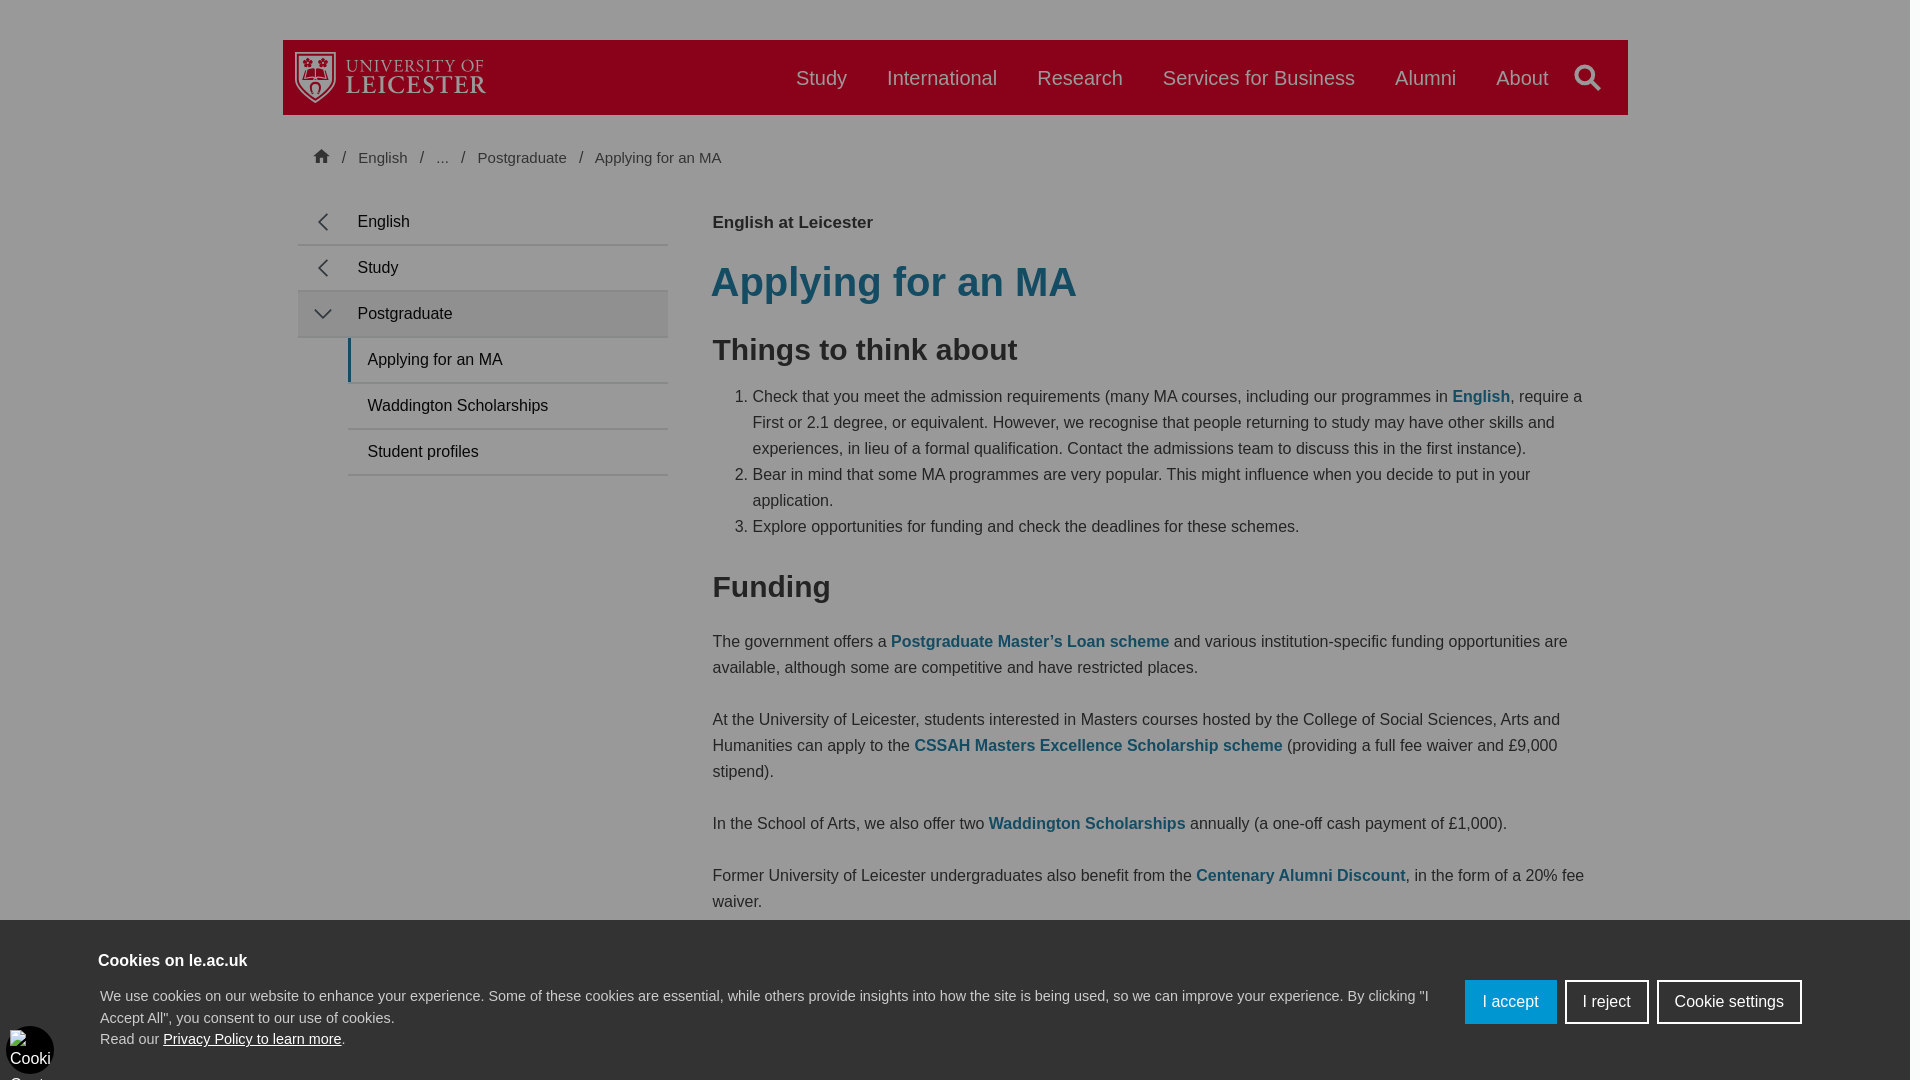 This screenshot has width=1920, height=1080. I want to click on I reject, so click(1606, 1001).